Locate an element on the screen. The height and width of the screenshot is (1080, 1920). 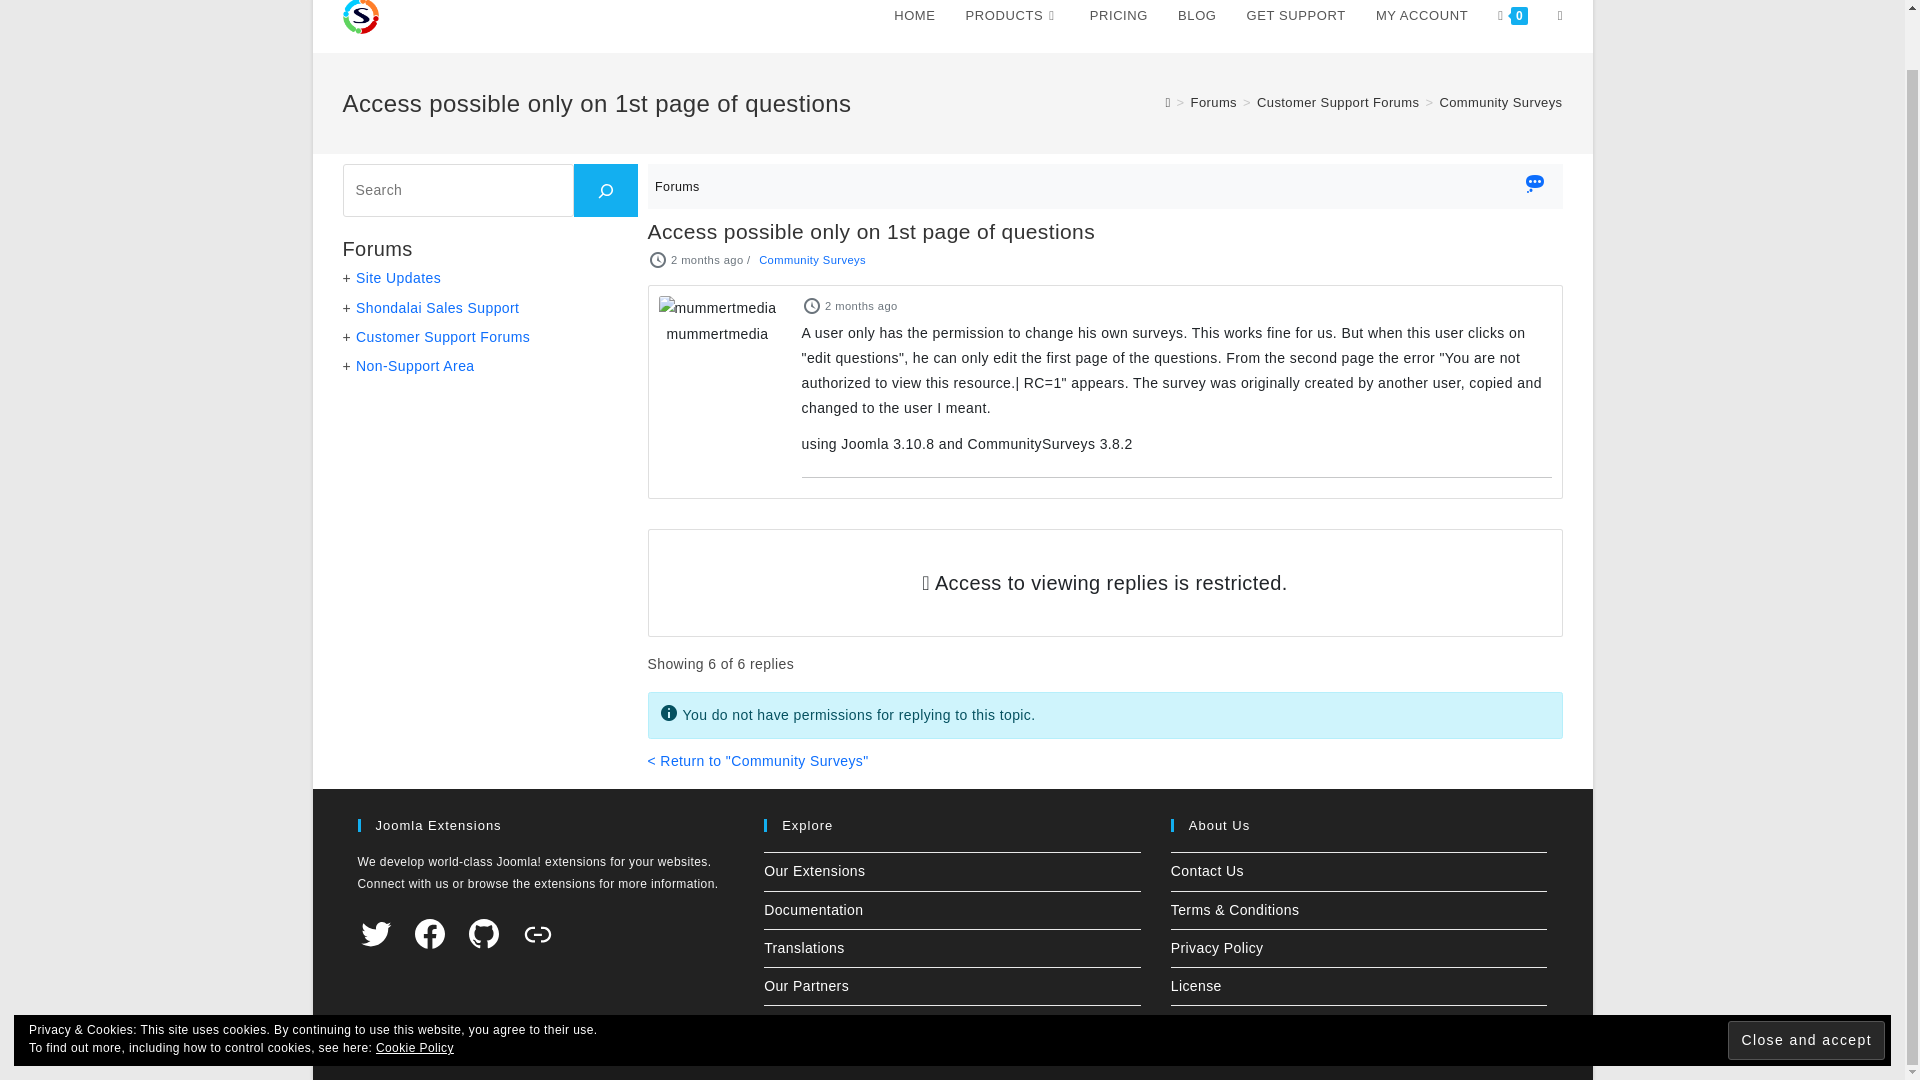
HOME is located at coordinates (914, 26).